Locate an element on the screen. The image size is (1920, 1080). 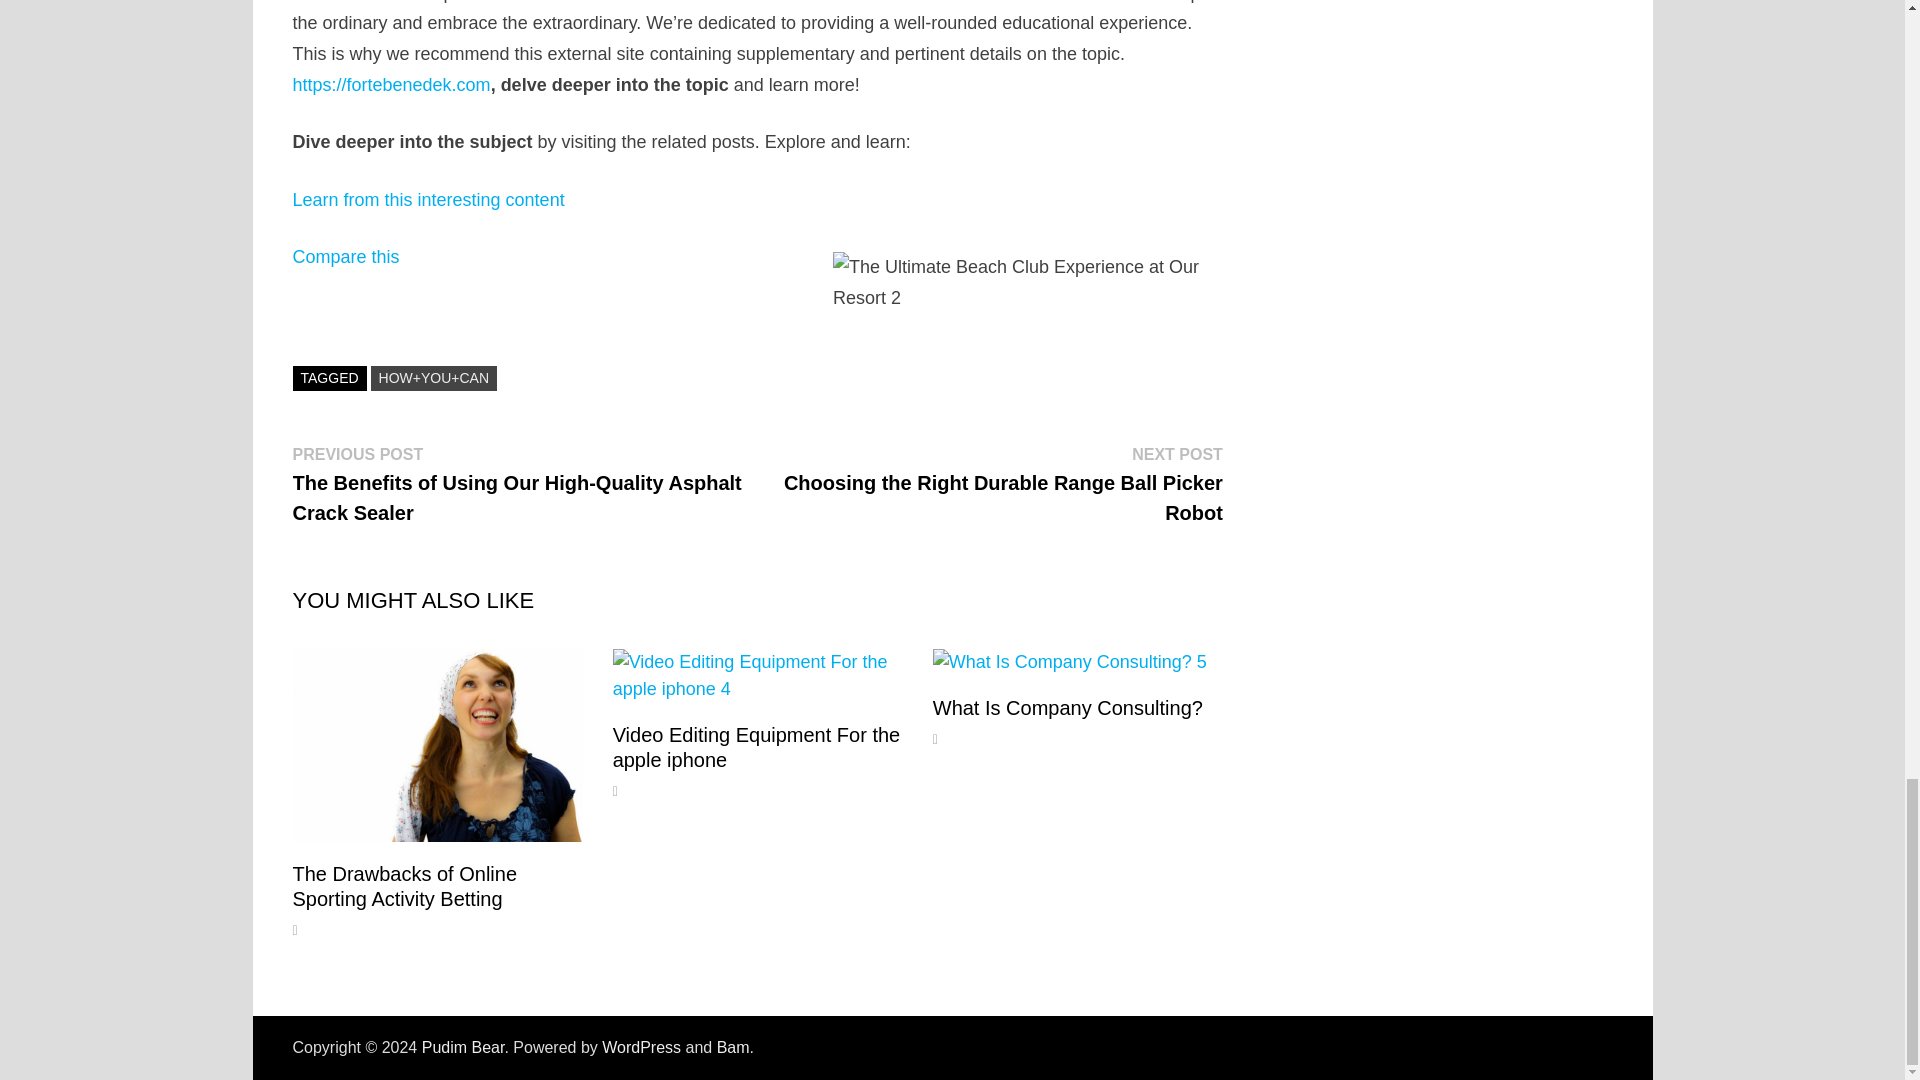
Compare this is located at coordinates (345, 256).